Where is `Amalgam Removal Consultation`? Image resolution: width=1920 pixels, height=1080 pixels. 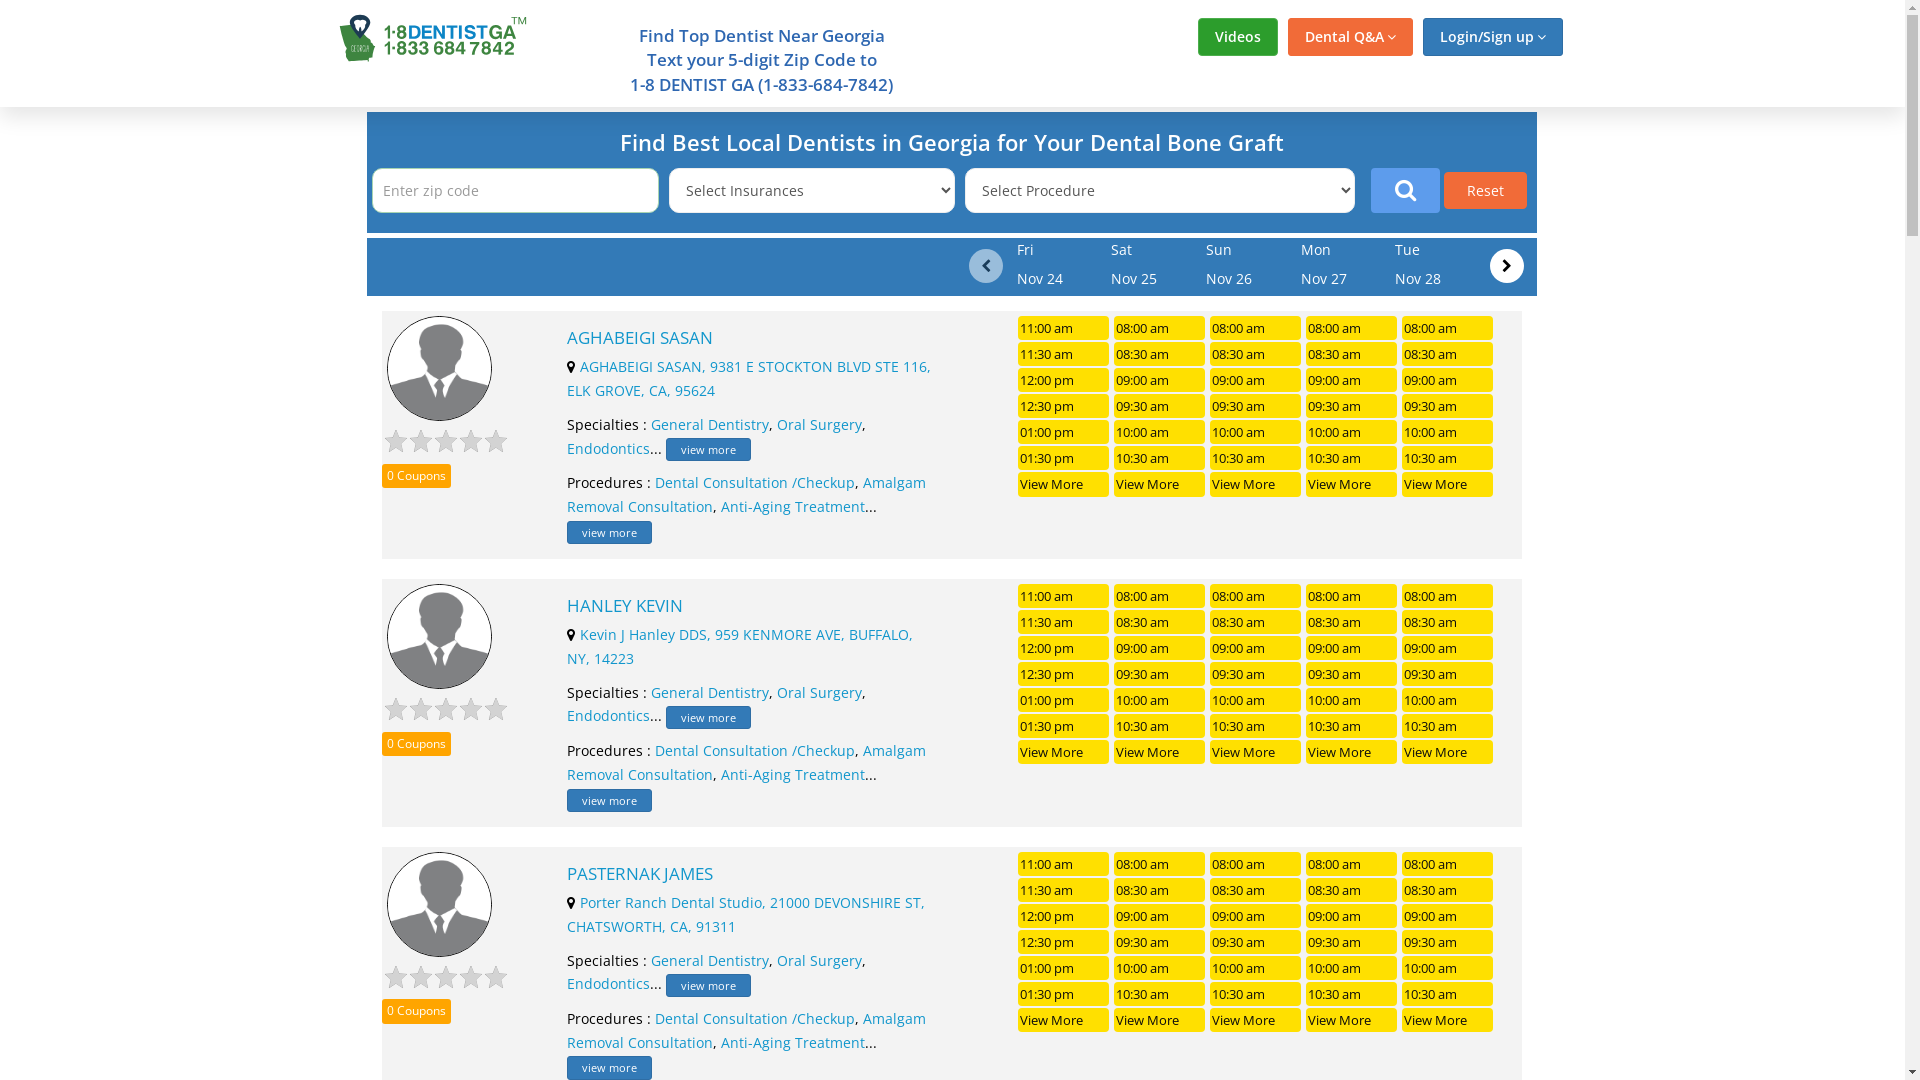 Amalgam Removal Consultation is located at coordinates (746, 494).